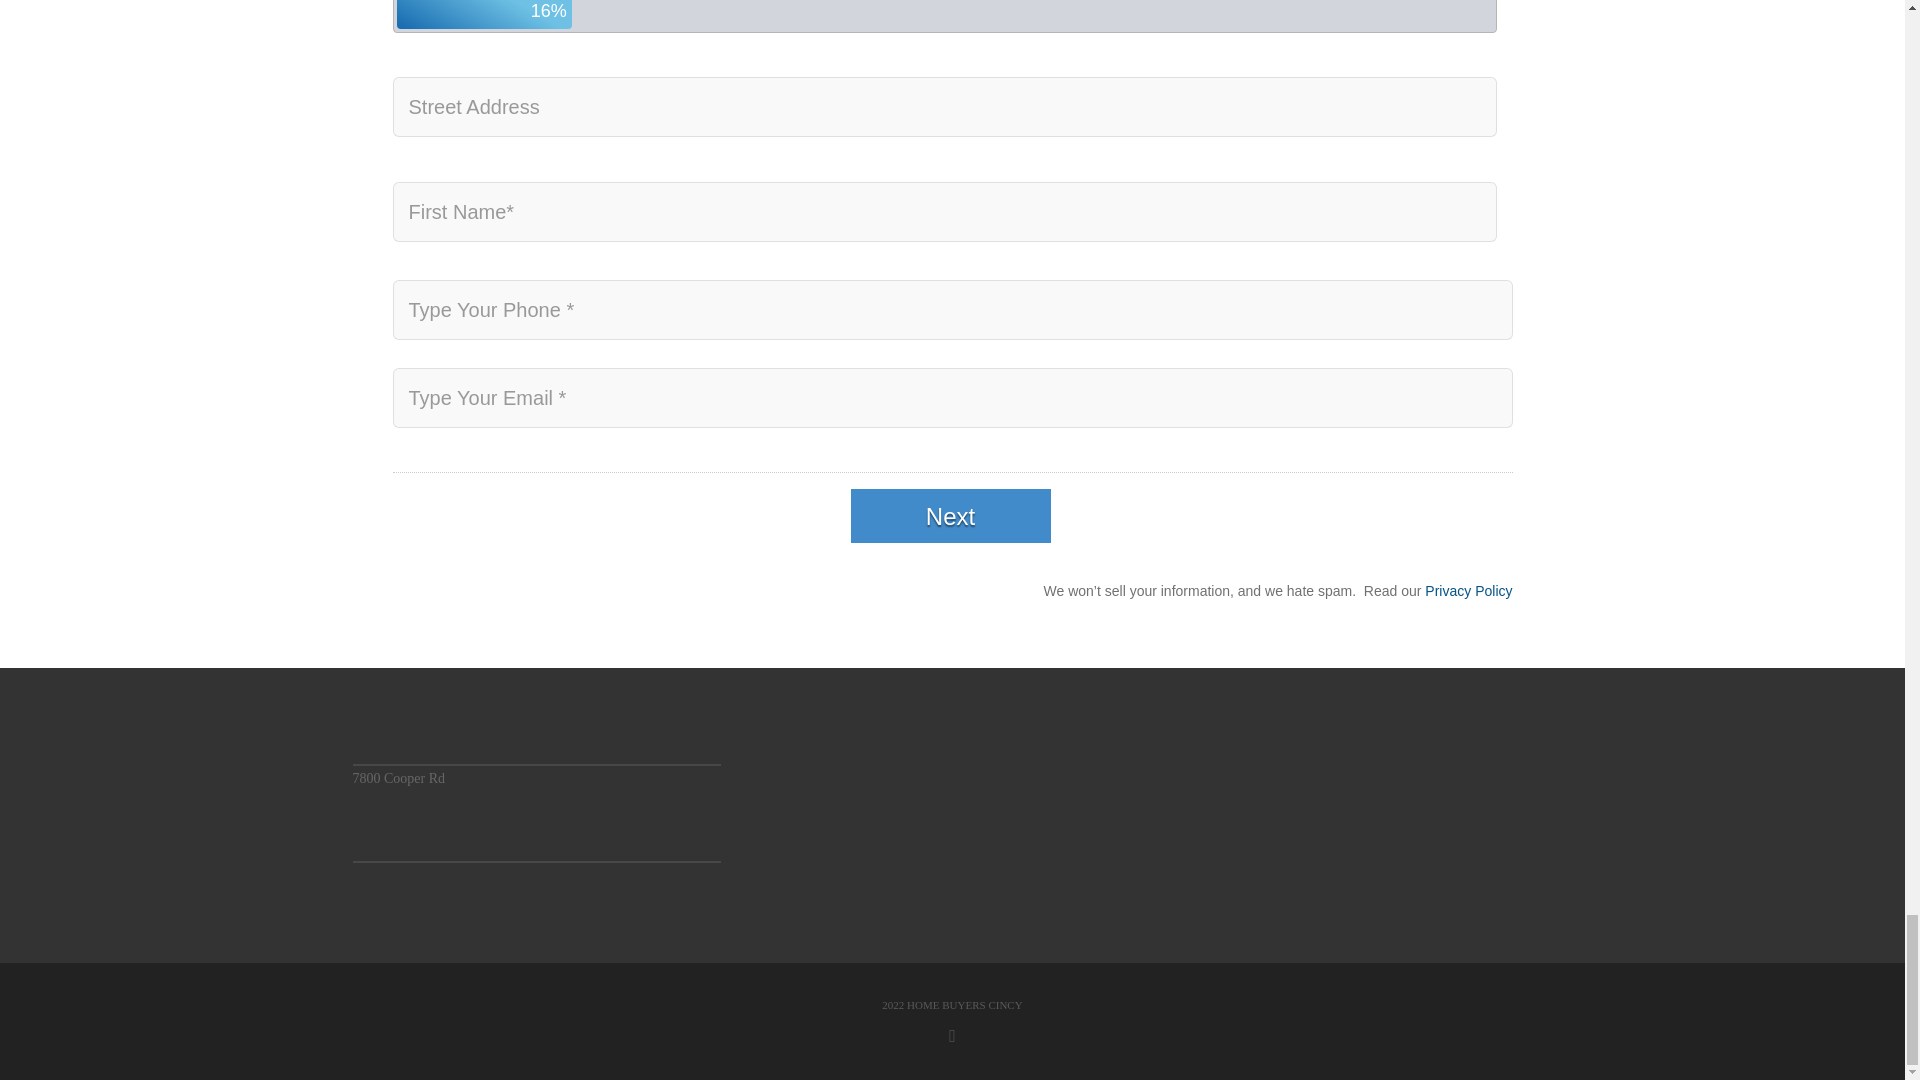 The image size is (1920, 1080). Describe the element at coordinates (1468, 591) in the screenshot. I see `Privacy Policy` at that location.